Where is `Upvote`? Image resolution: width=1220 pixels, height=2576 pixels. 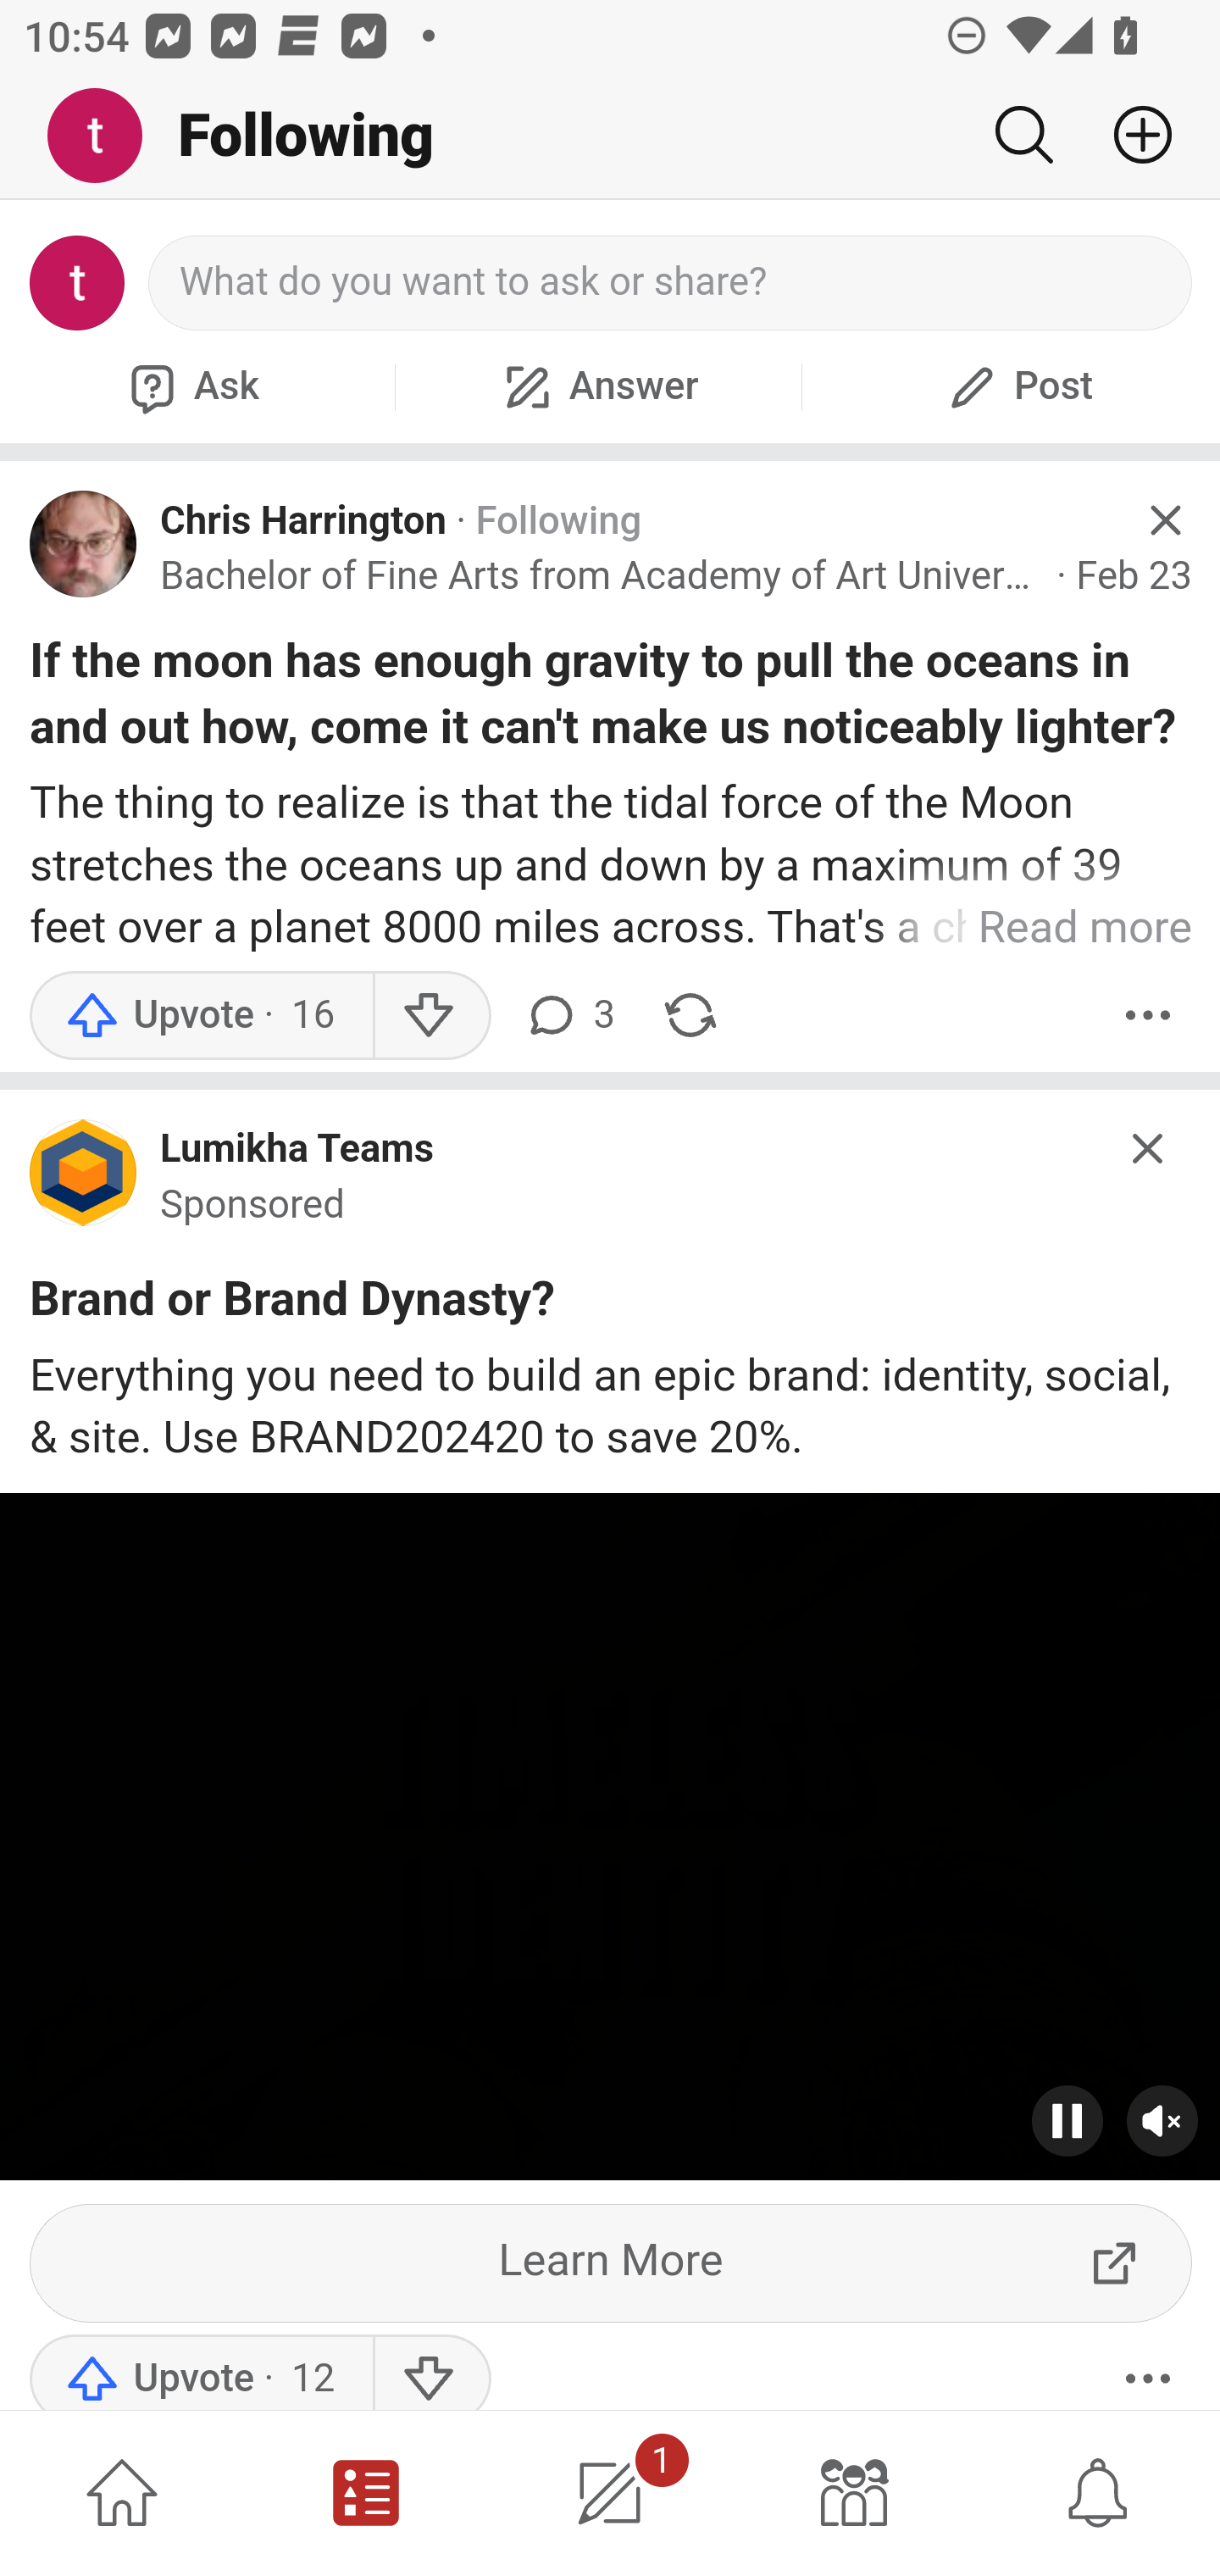 Upvote is located at coordinates (201, 2373).